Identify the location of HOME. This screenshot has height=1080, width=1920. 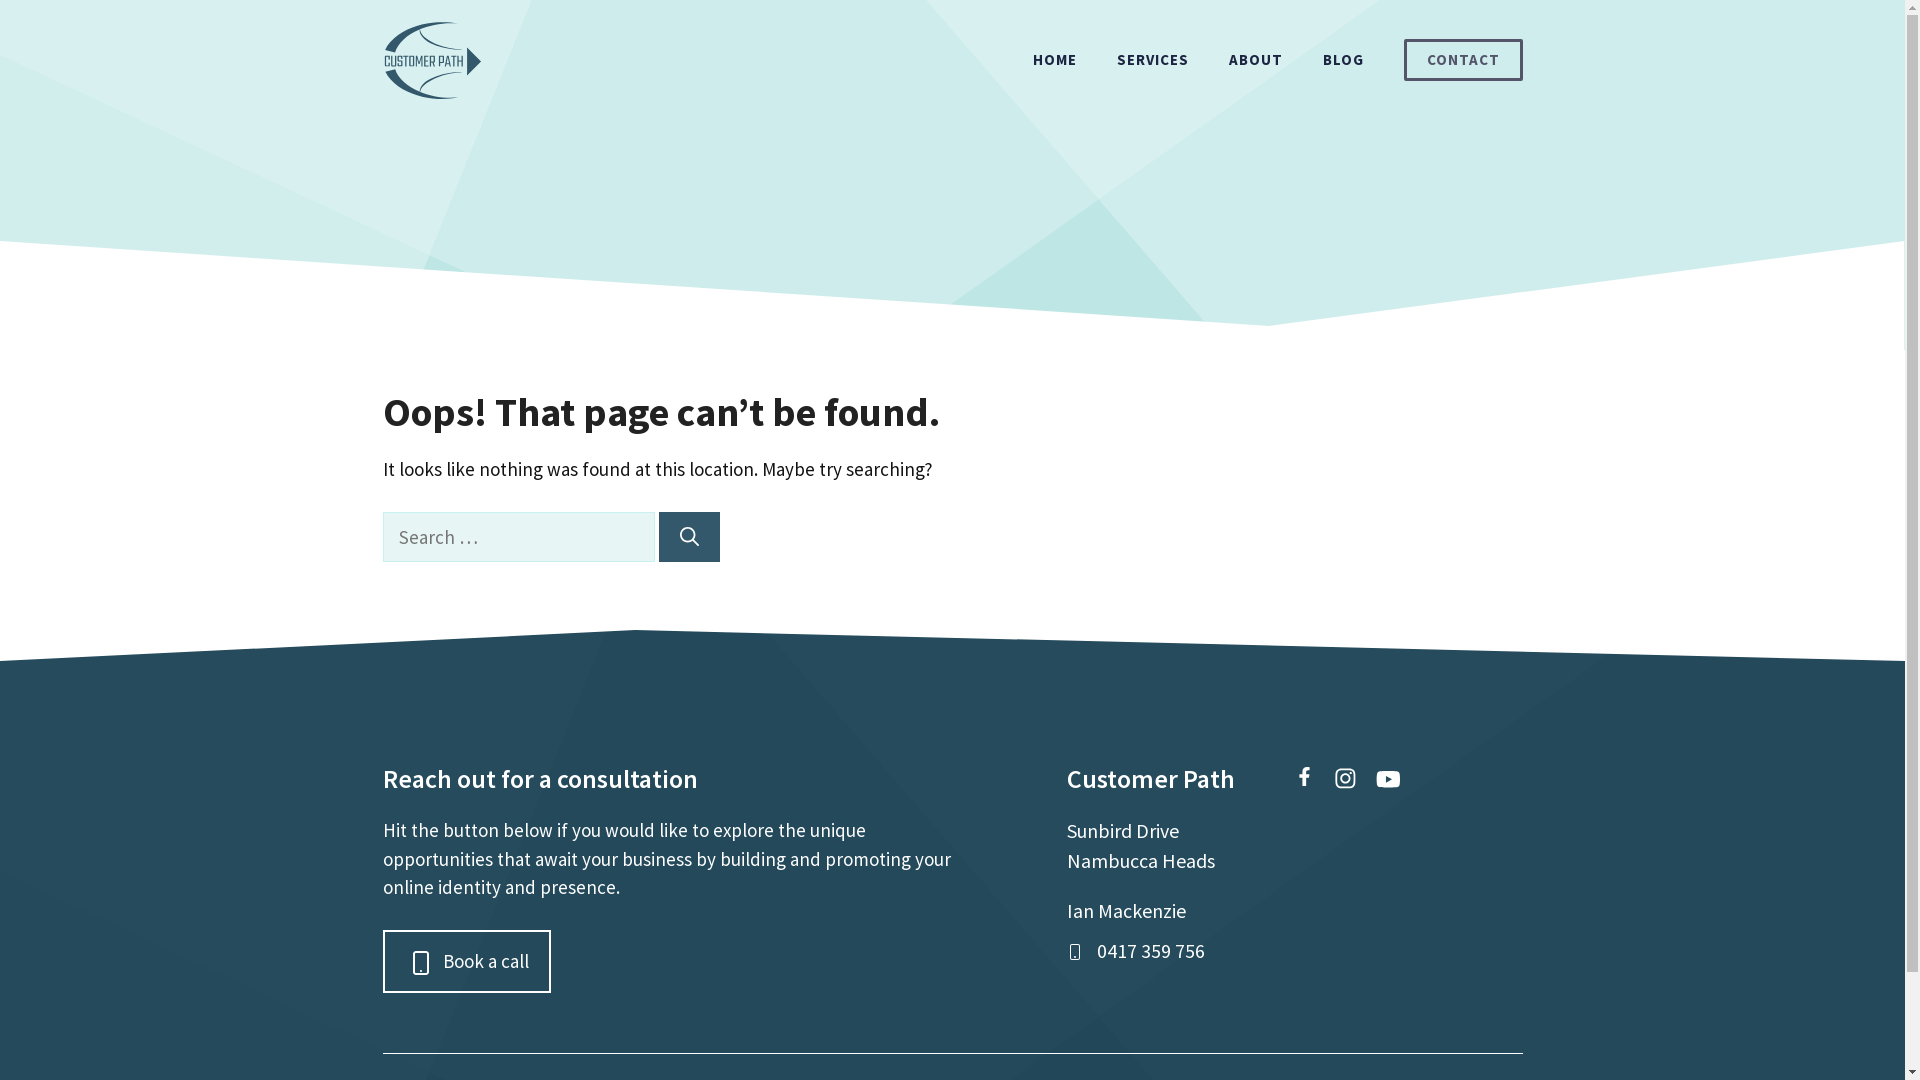
(1054, 60).